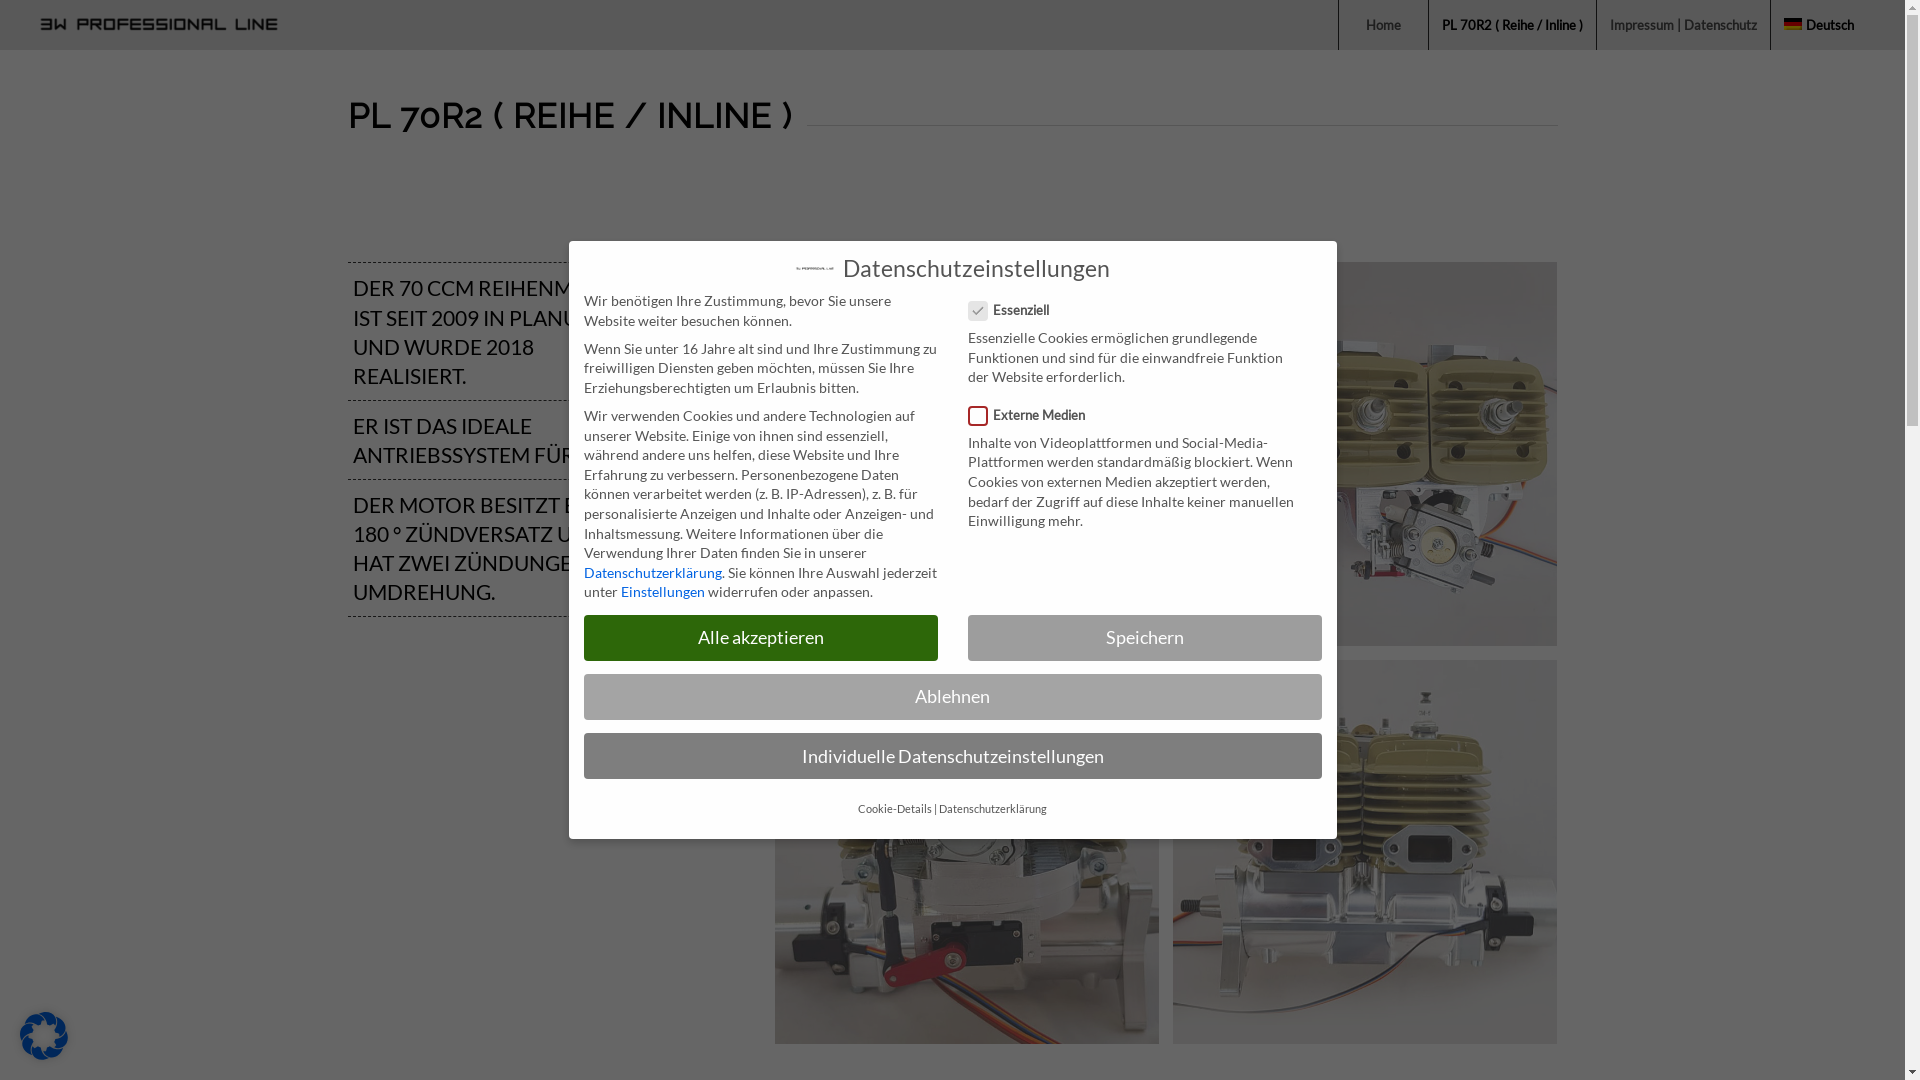  I want to click on Deutsch, so click(1818, 25).